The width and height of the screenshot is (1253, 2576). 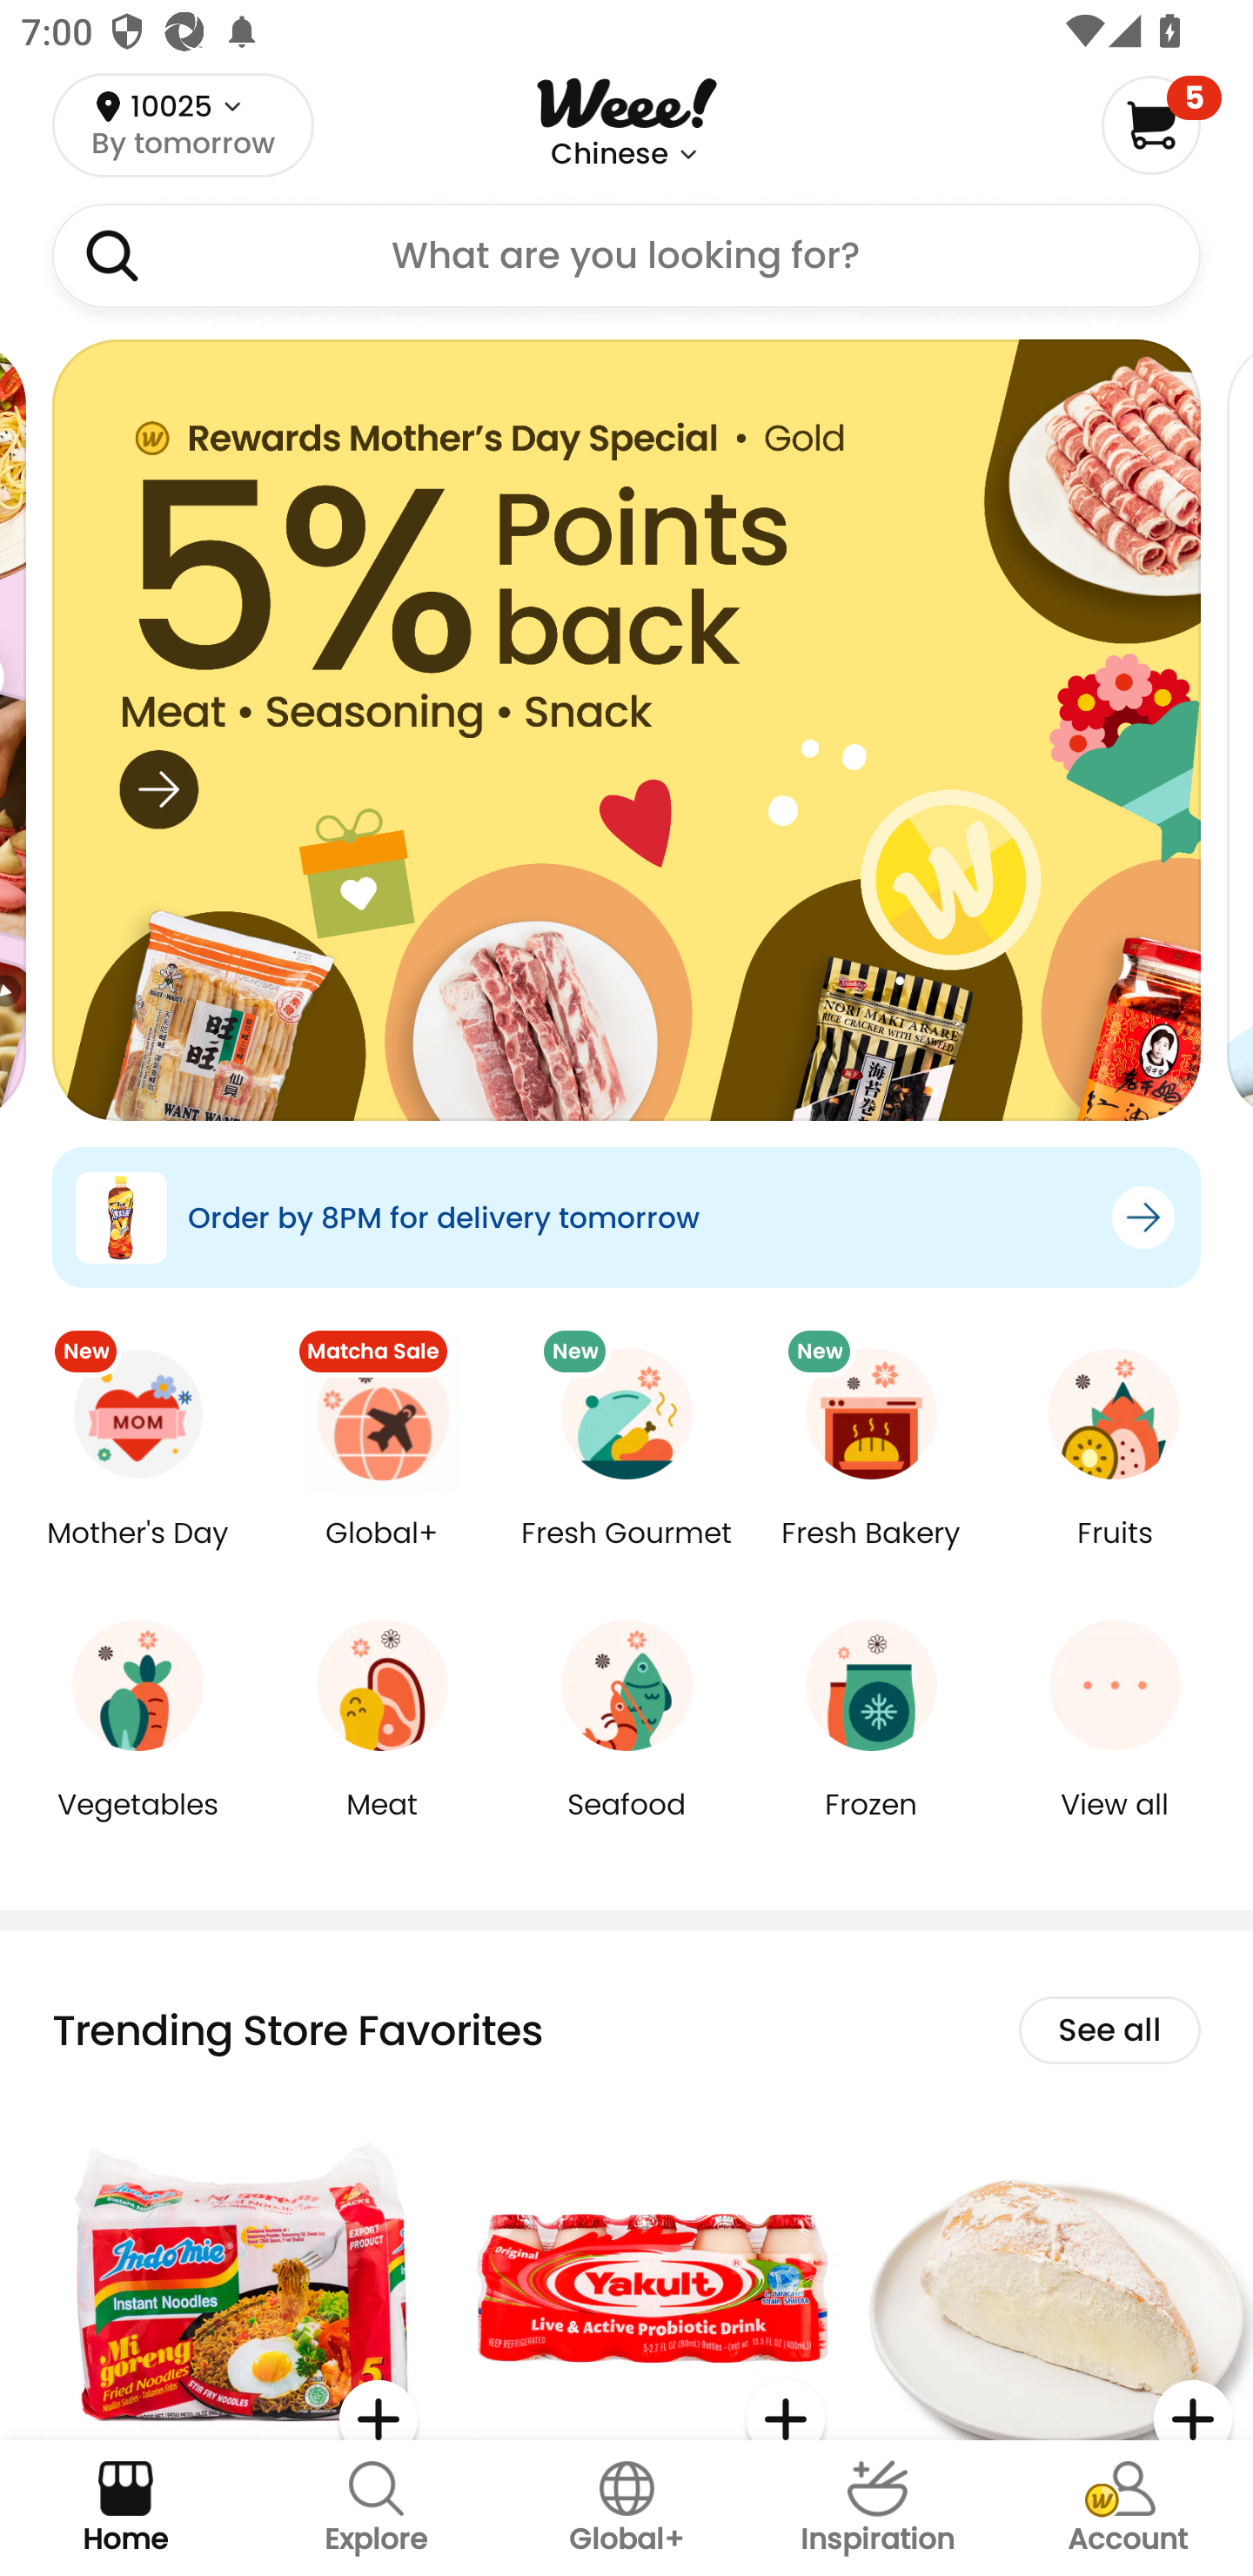 I want to click on Fresh Bakery, so click(x=870, y=1554).